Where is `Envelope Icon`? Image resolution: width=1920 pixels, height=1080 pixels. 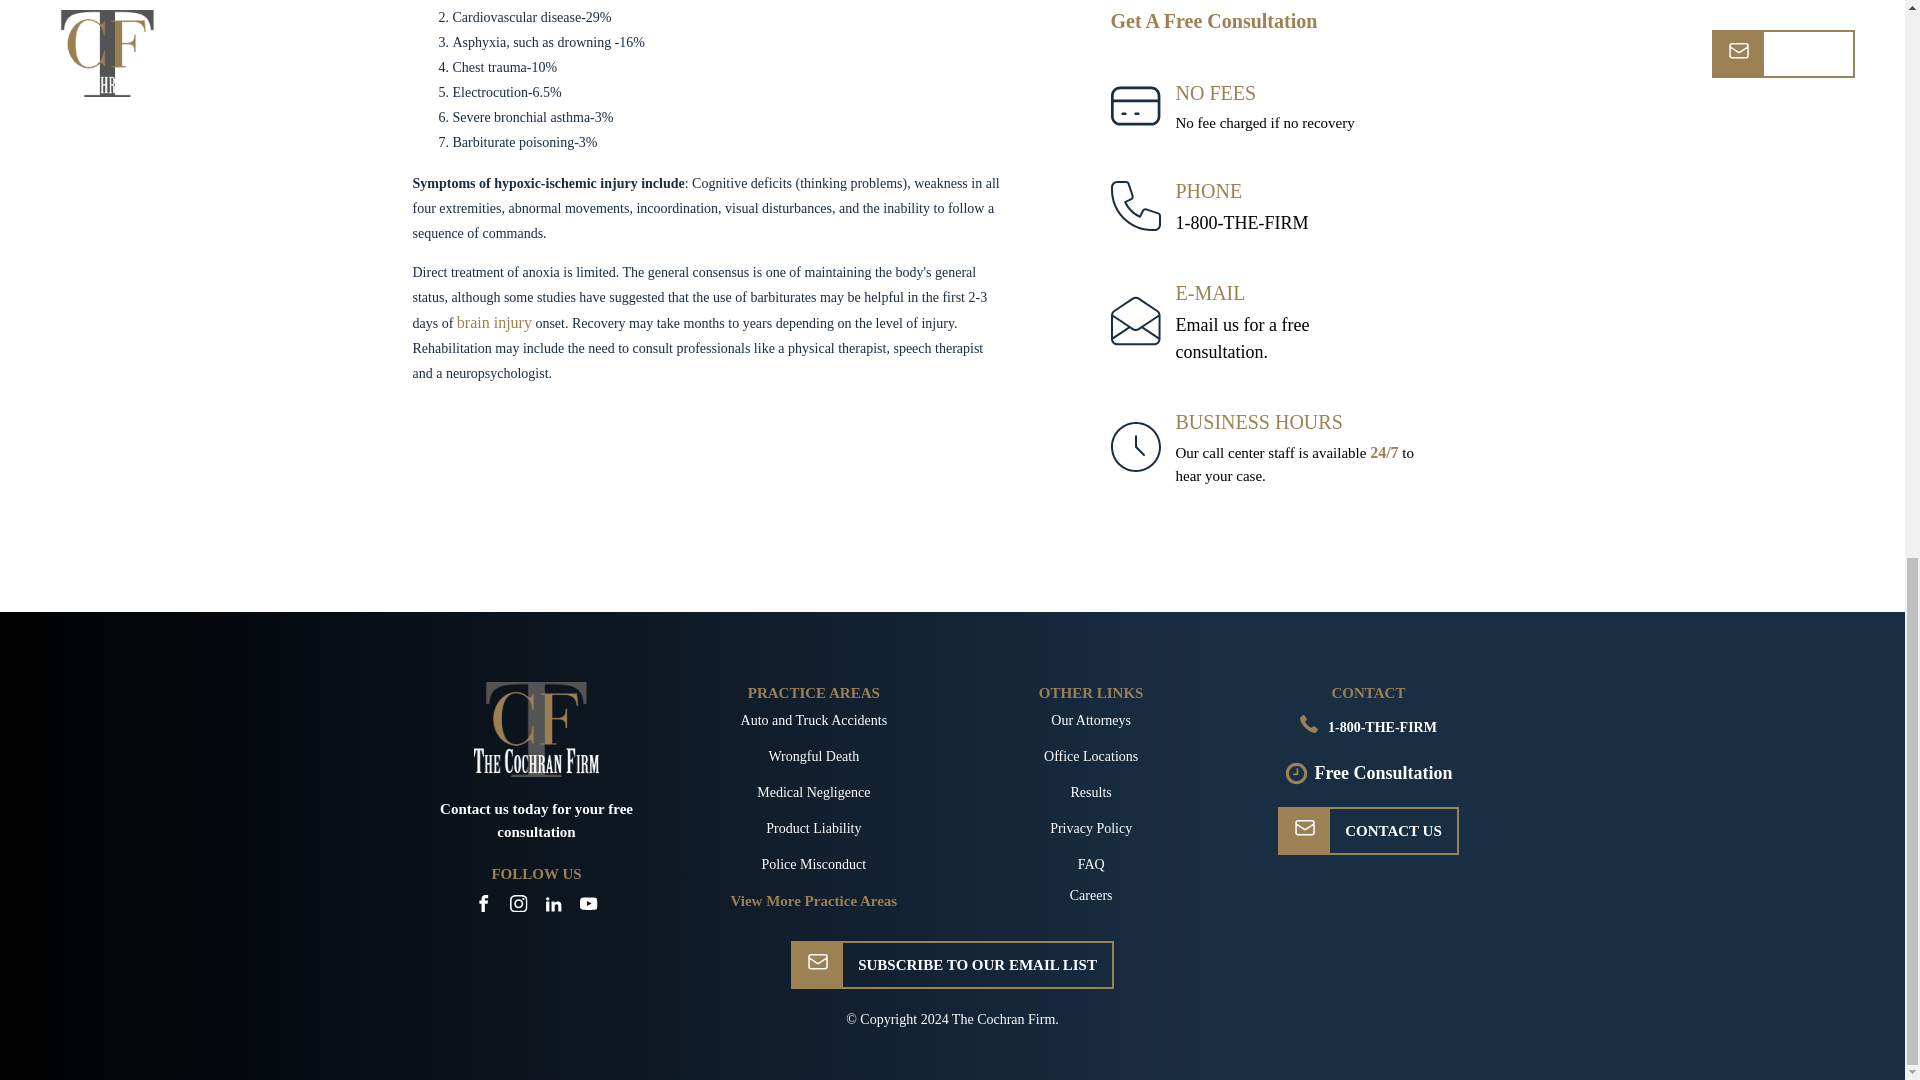
Envelope Icon is located at coordinates (1304, 827).